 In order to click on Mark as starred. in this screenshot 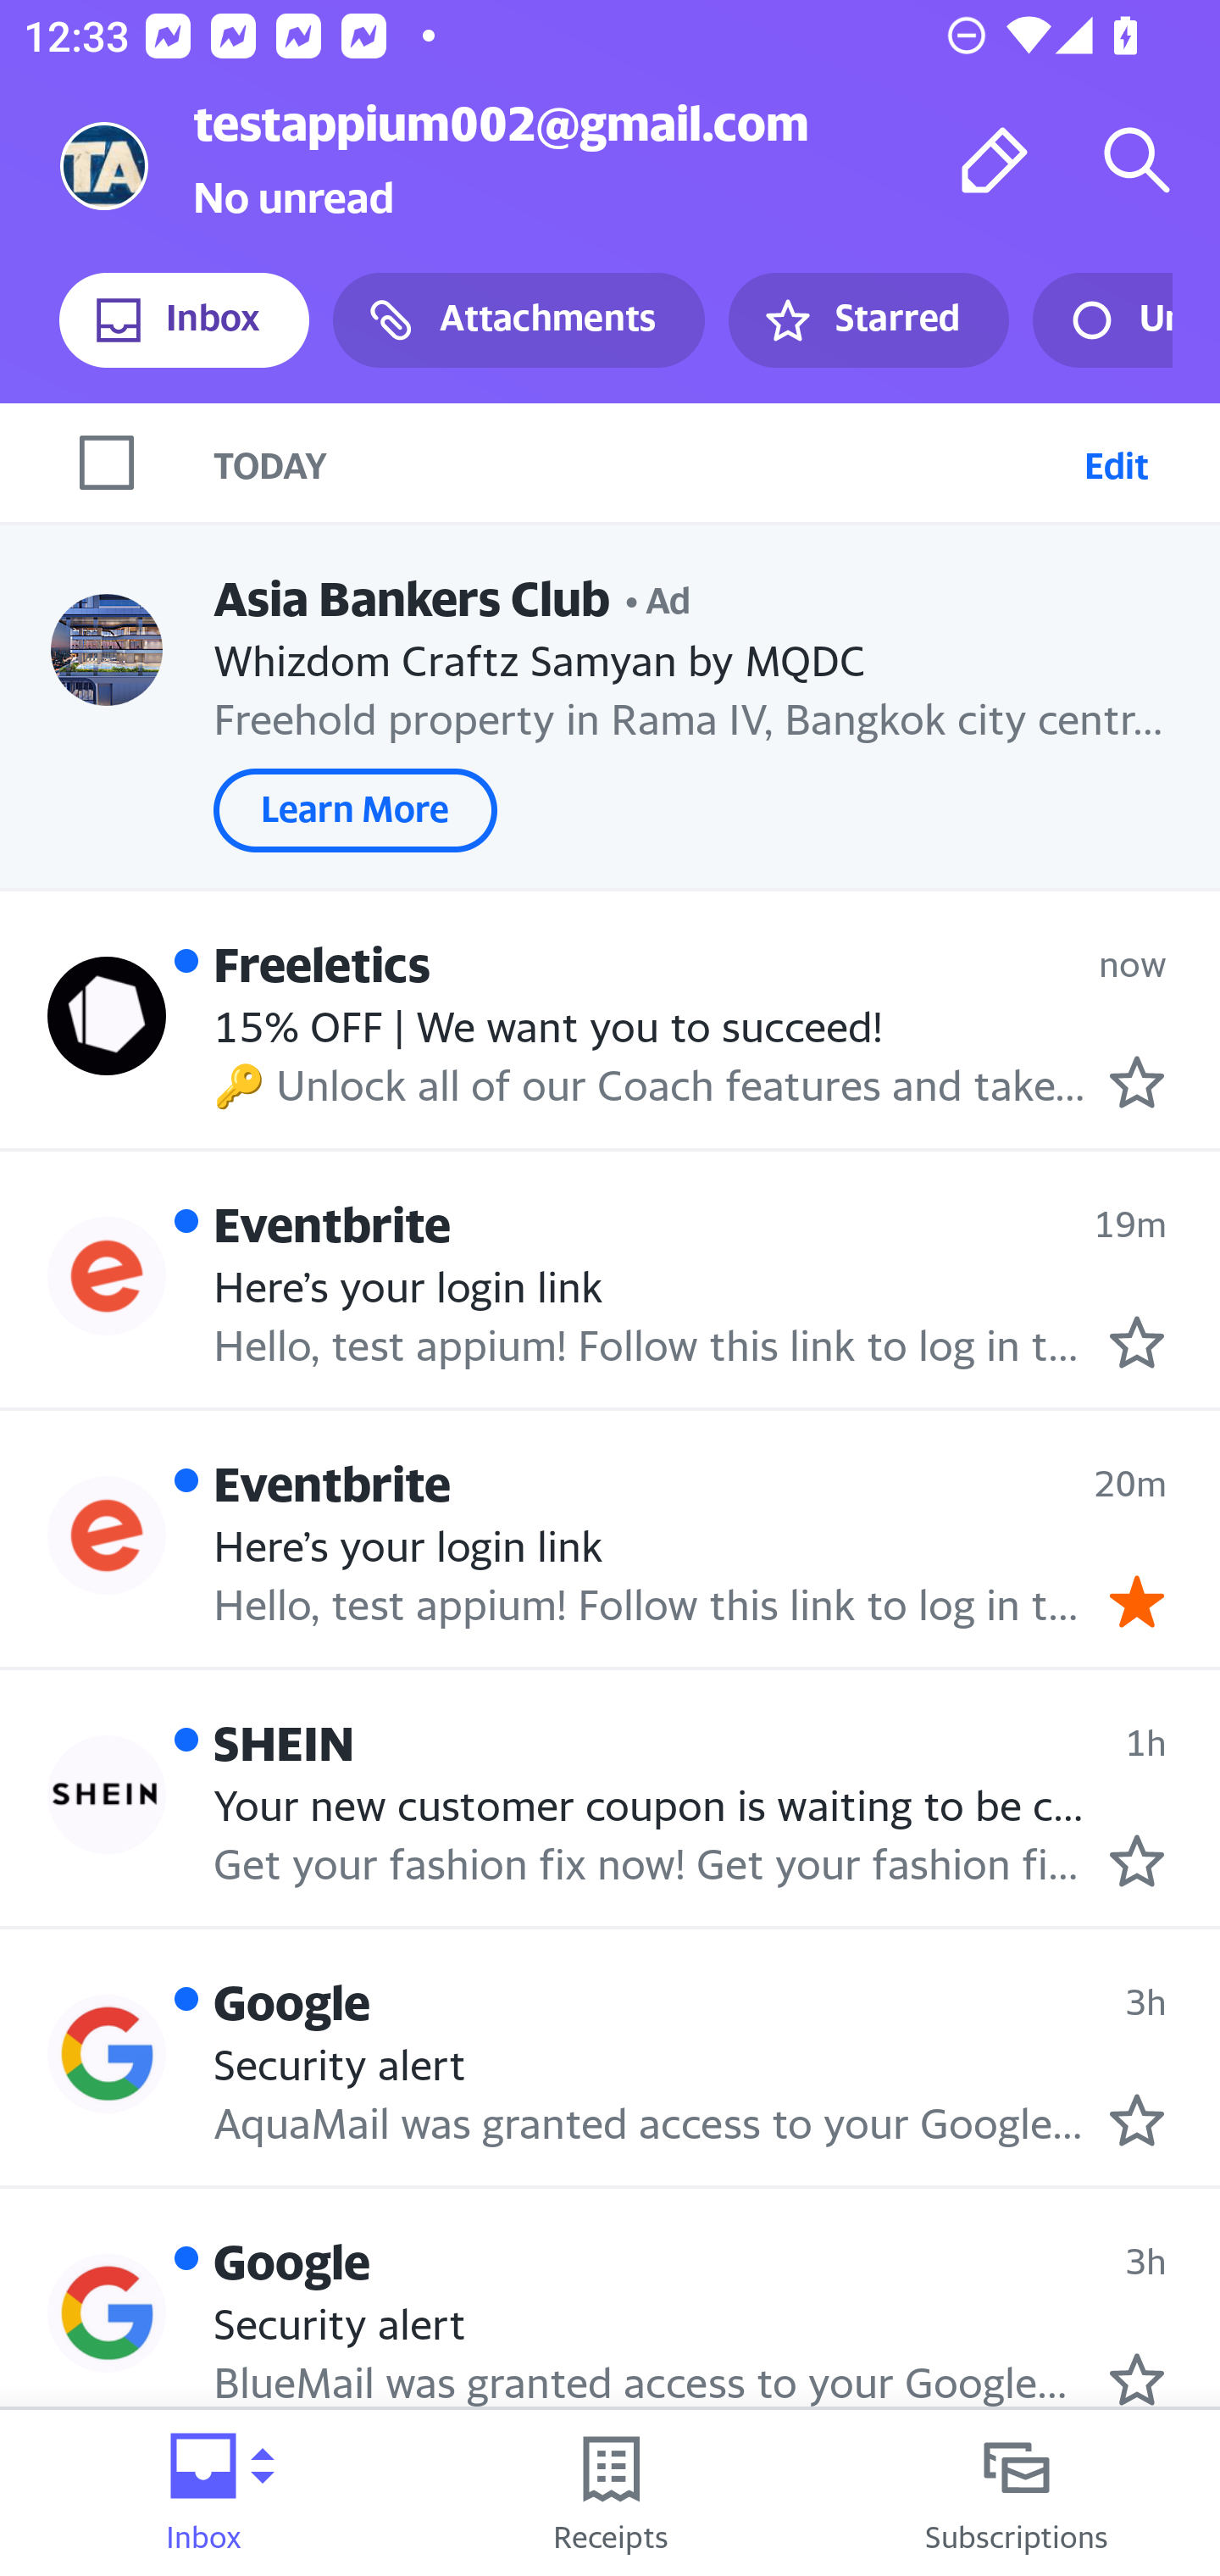, I will do `click(1137, 1861)`.